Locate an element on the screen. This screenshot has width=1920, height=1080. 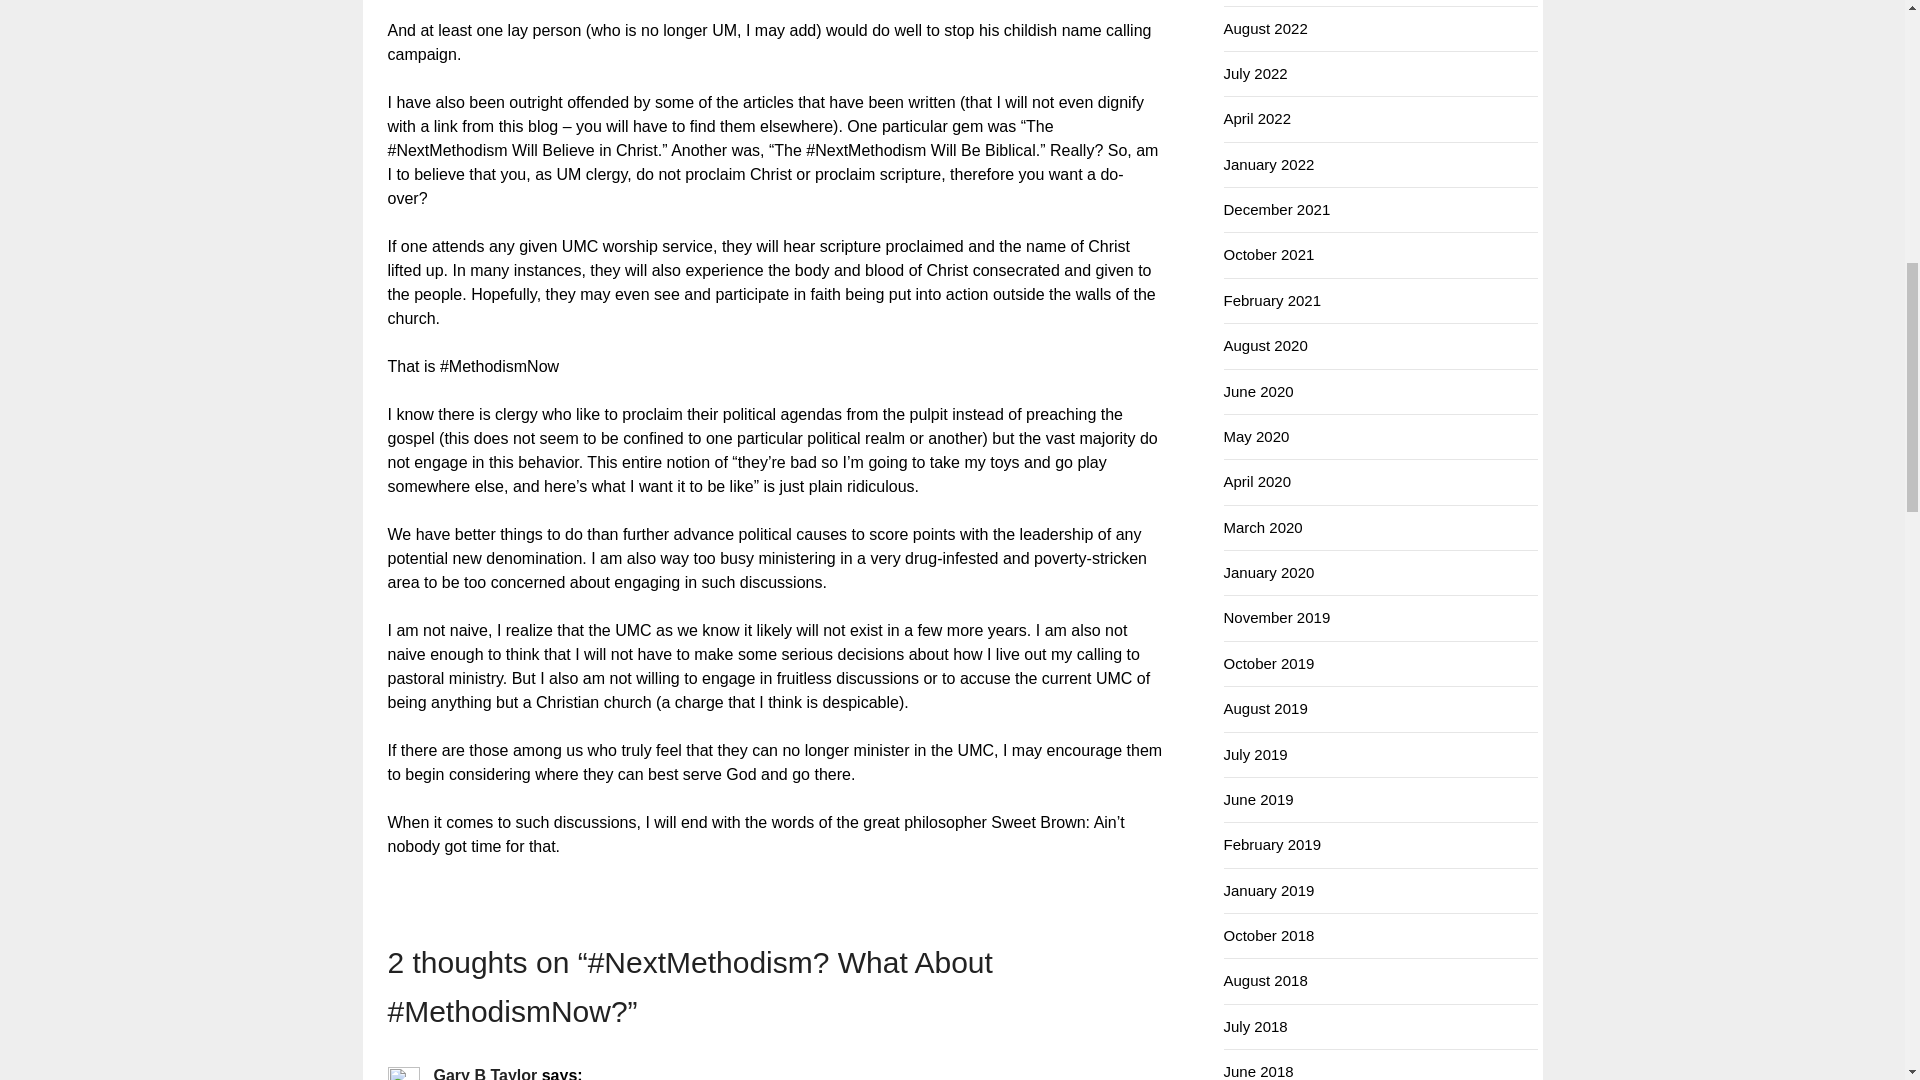
August 2020 is located at coordinates (1266, 345).